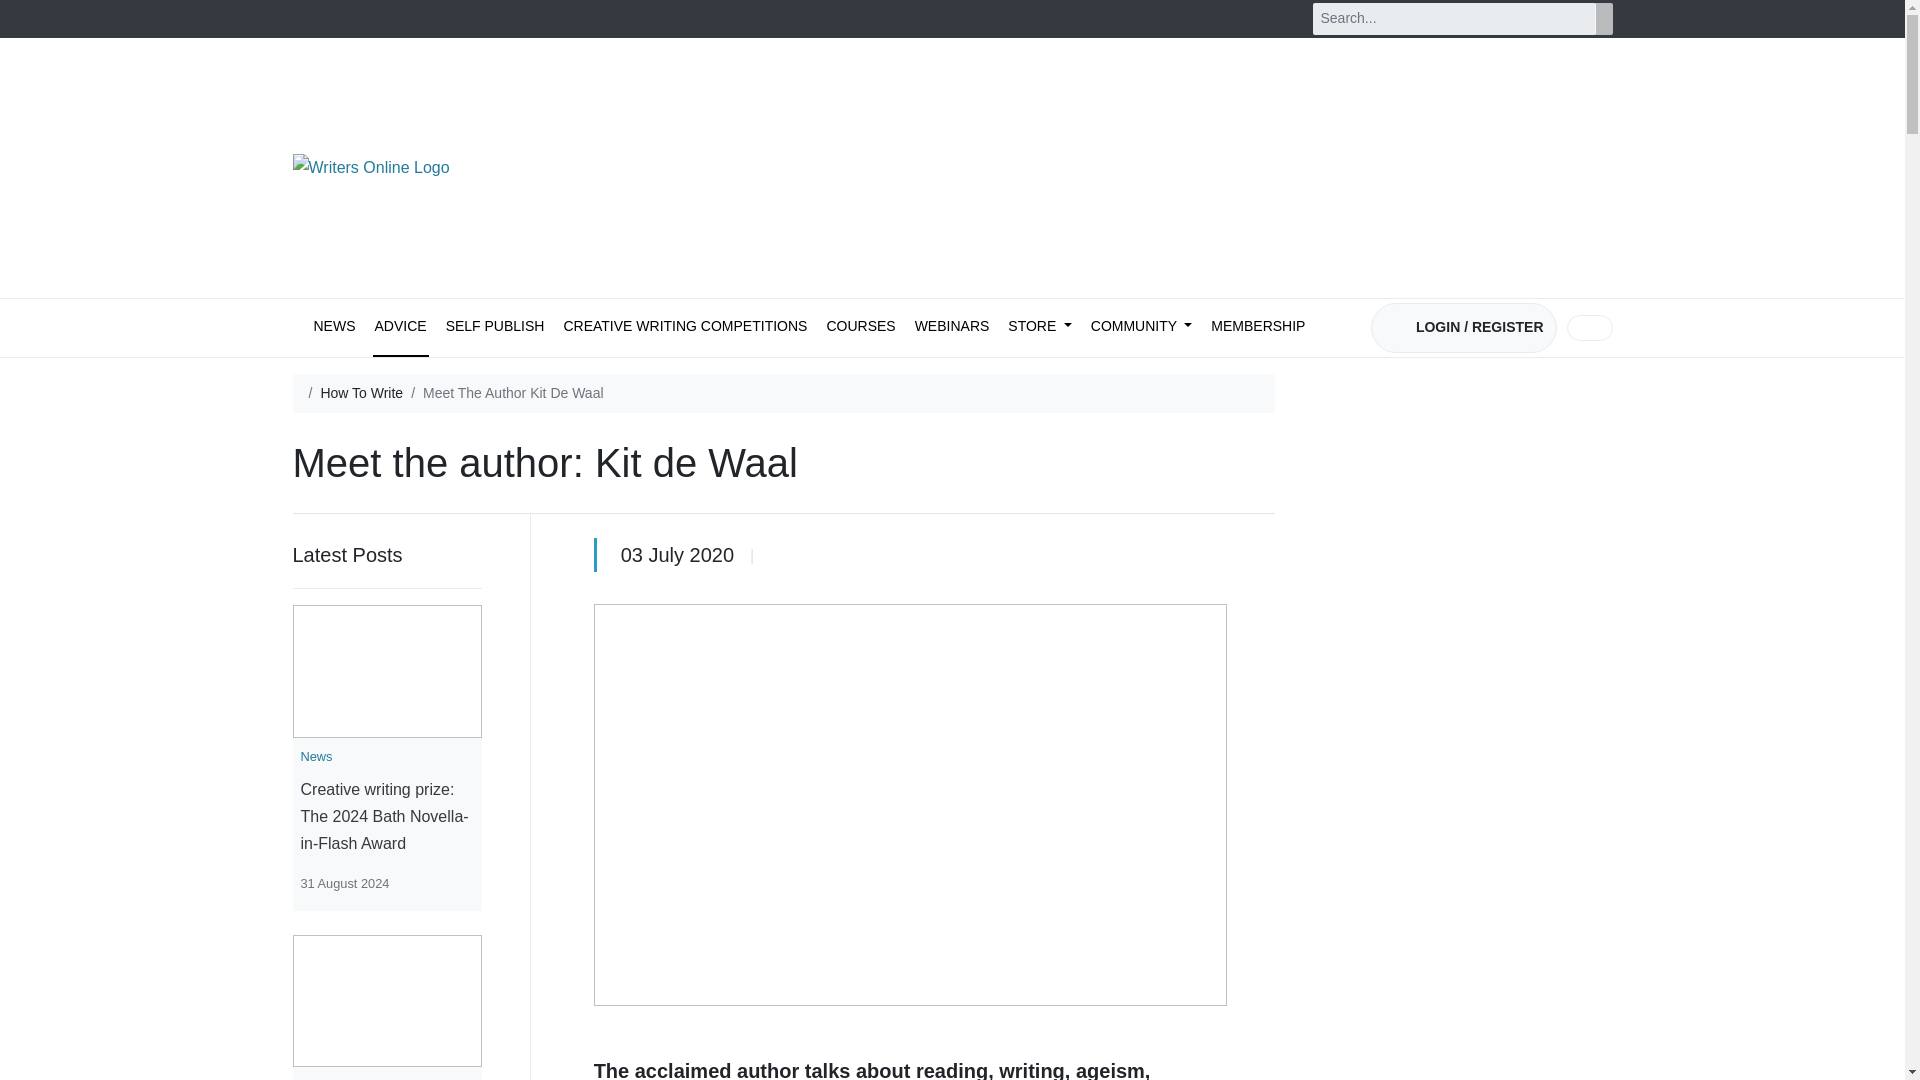 This screenshot has width=1920, height=1080. What do you see at coordinates (1258, 328) in the screenshot?
I see `MEMBERSHIP` at bounding box center [1258, 328].